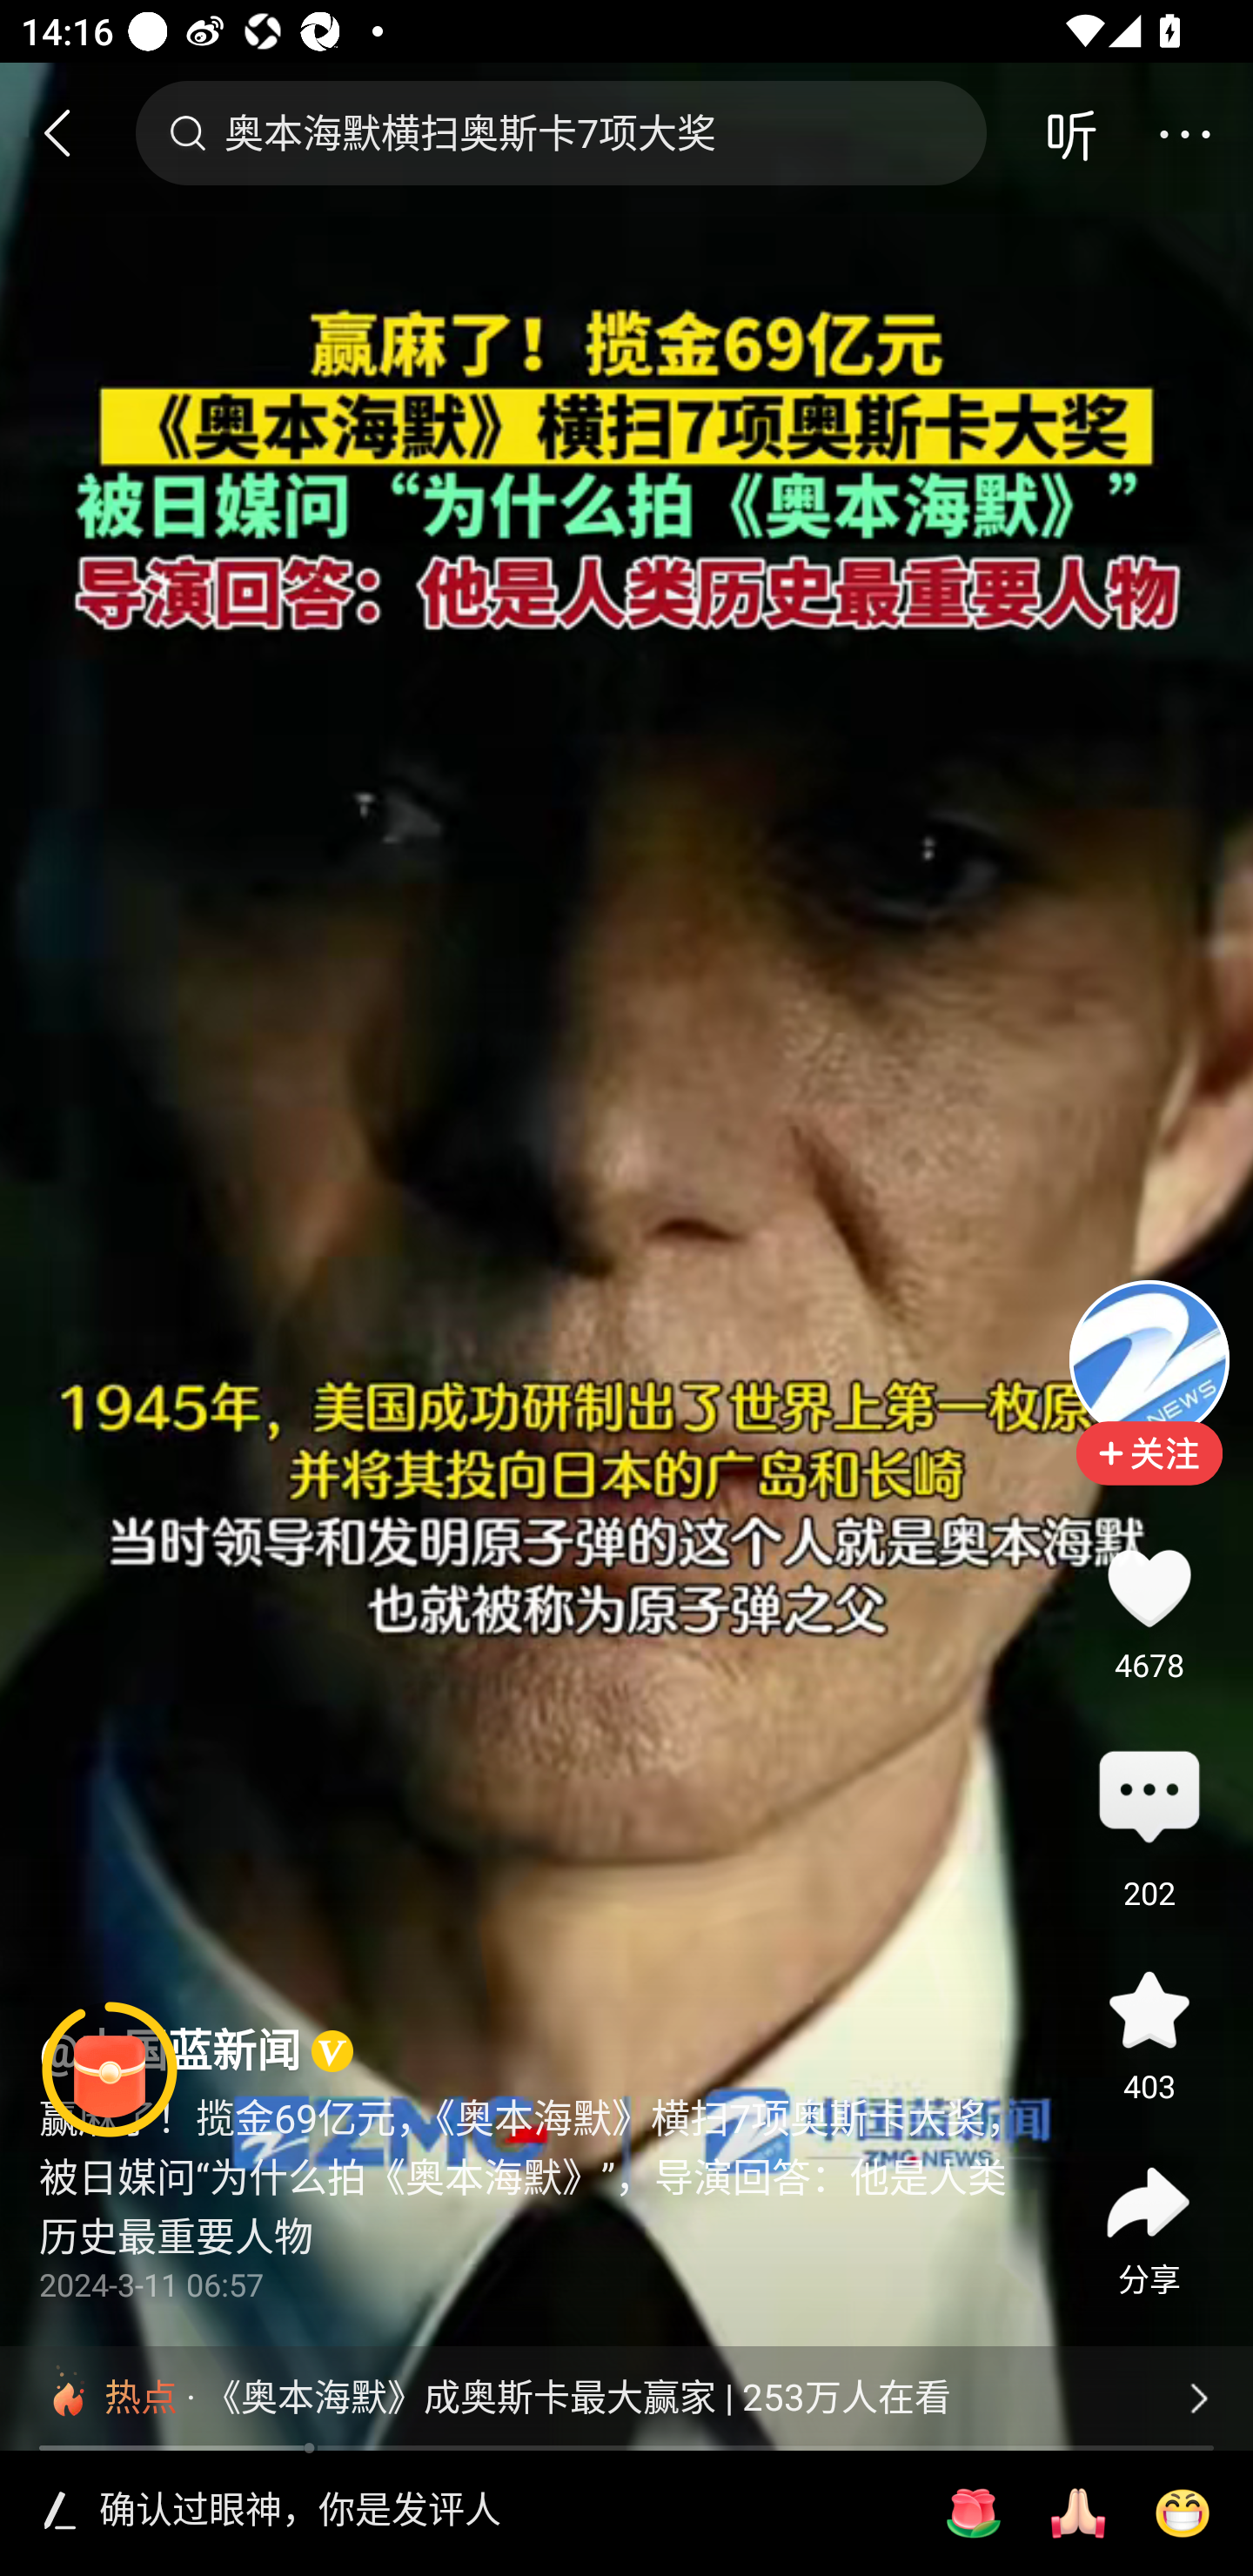 Image resolution: width=1253 pixels, height=2576 pixels. Describe the element at coordinates (1149, 1359) in the screenshot. I see `头像` at that location.